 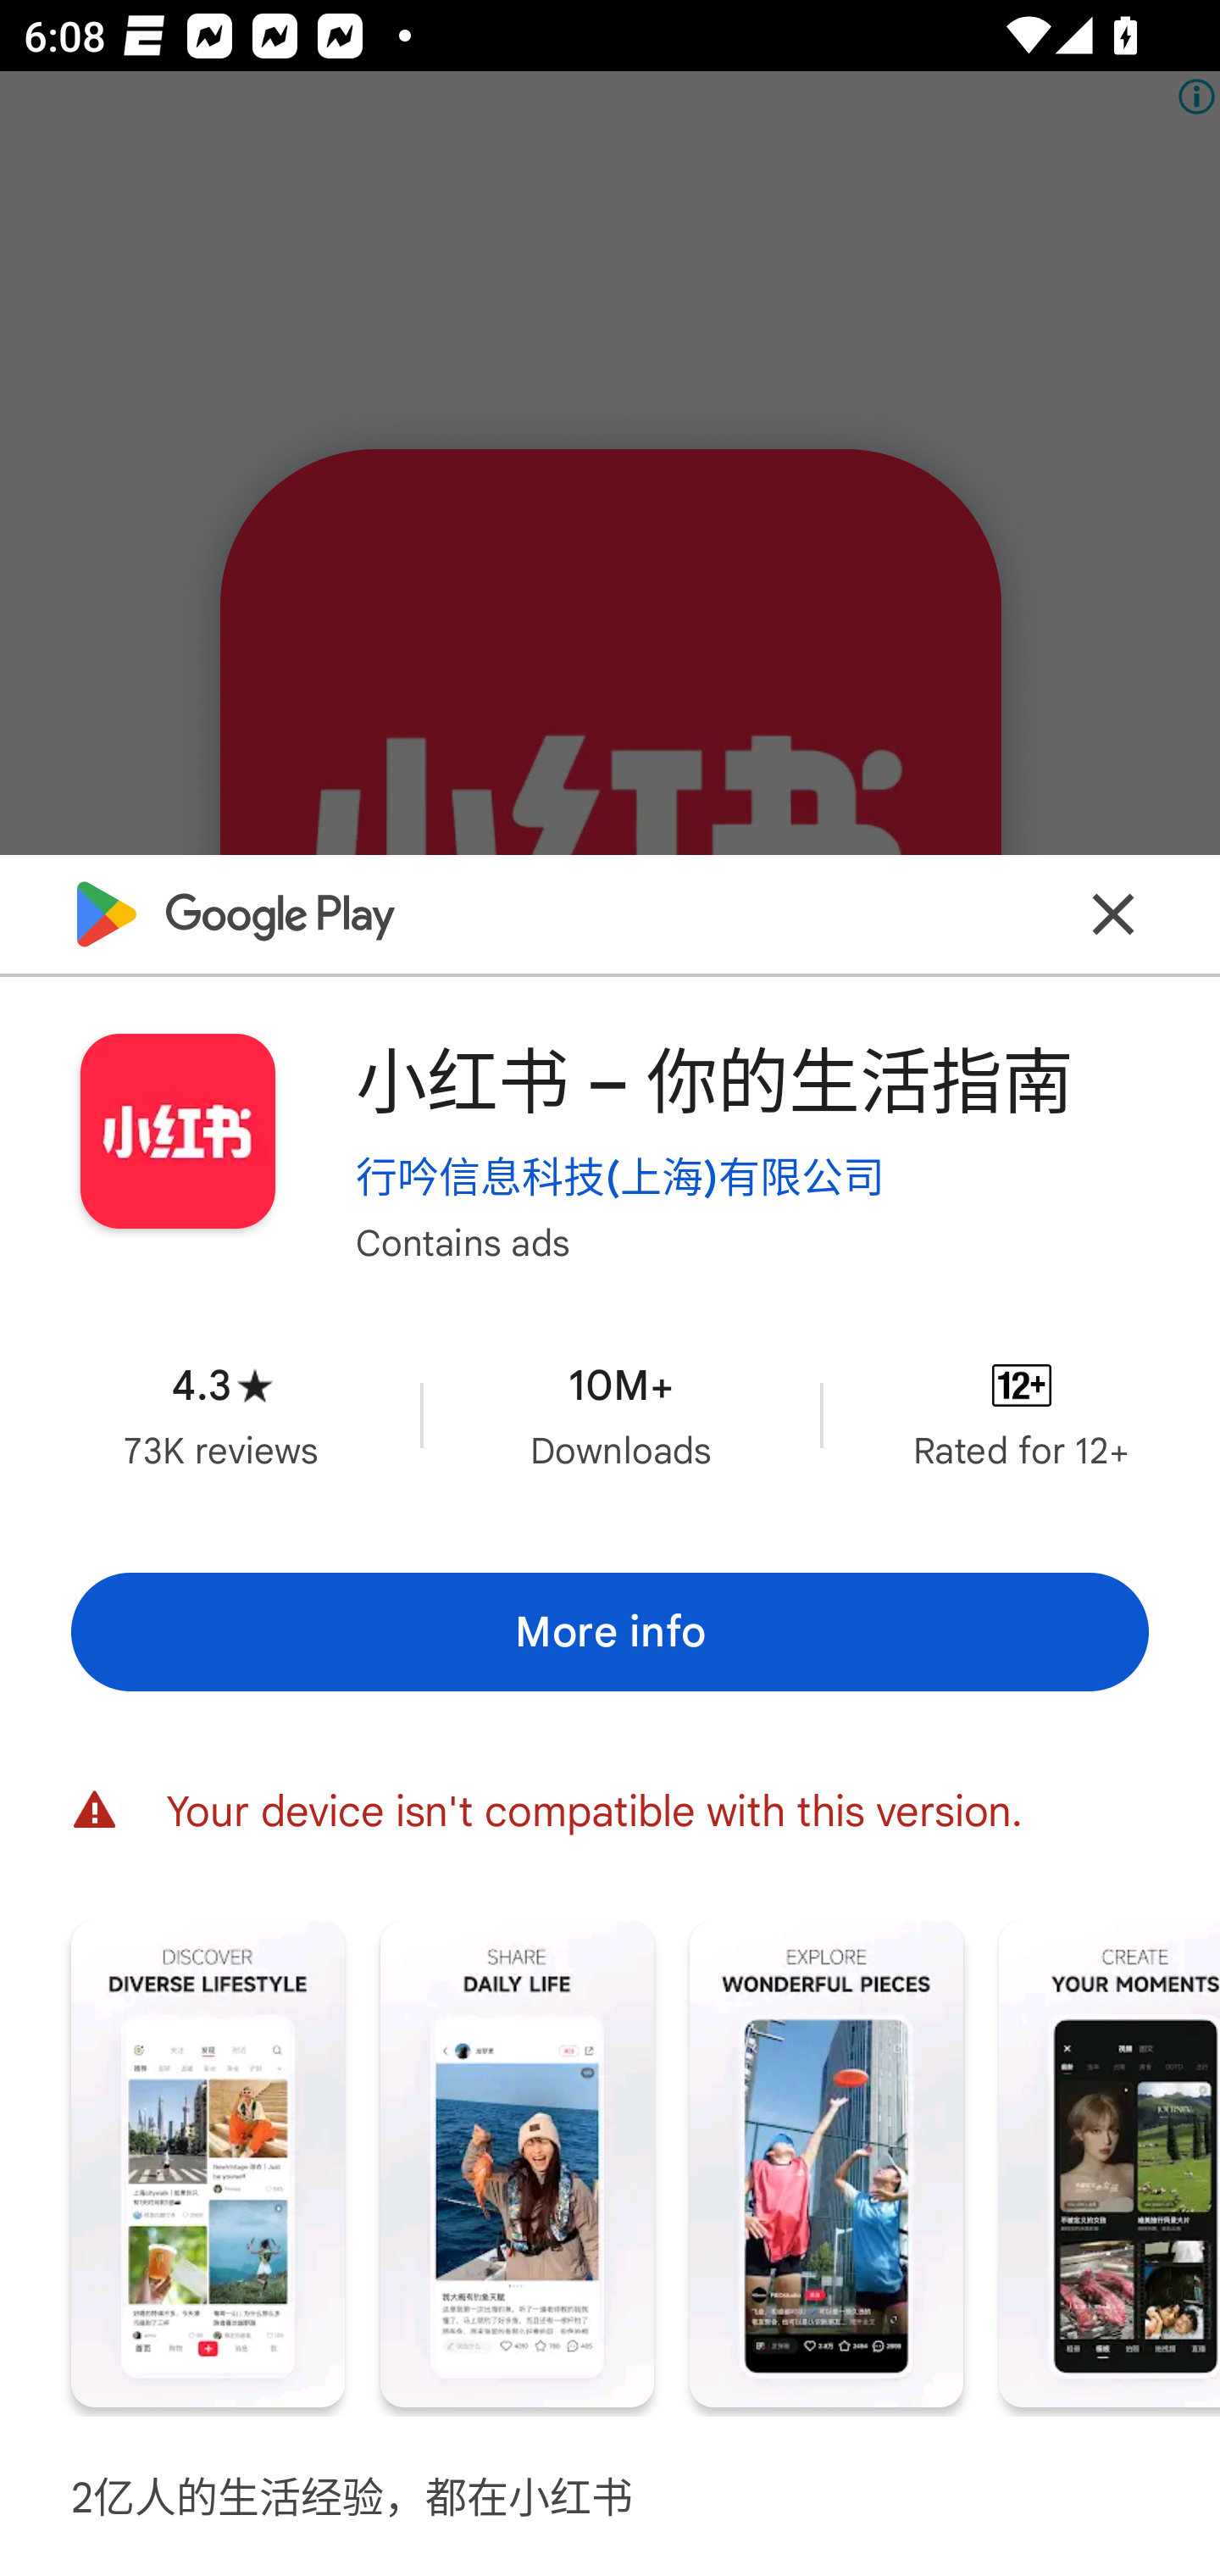 What do you see at coordinates (610, 1633) in the screenshot?
I see `More info` at bounding box center [610, 1633].